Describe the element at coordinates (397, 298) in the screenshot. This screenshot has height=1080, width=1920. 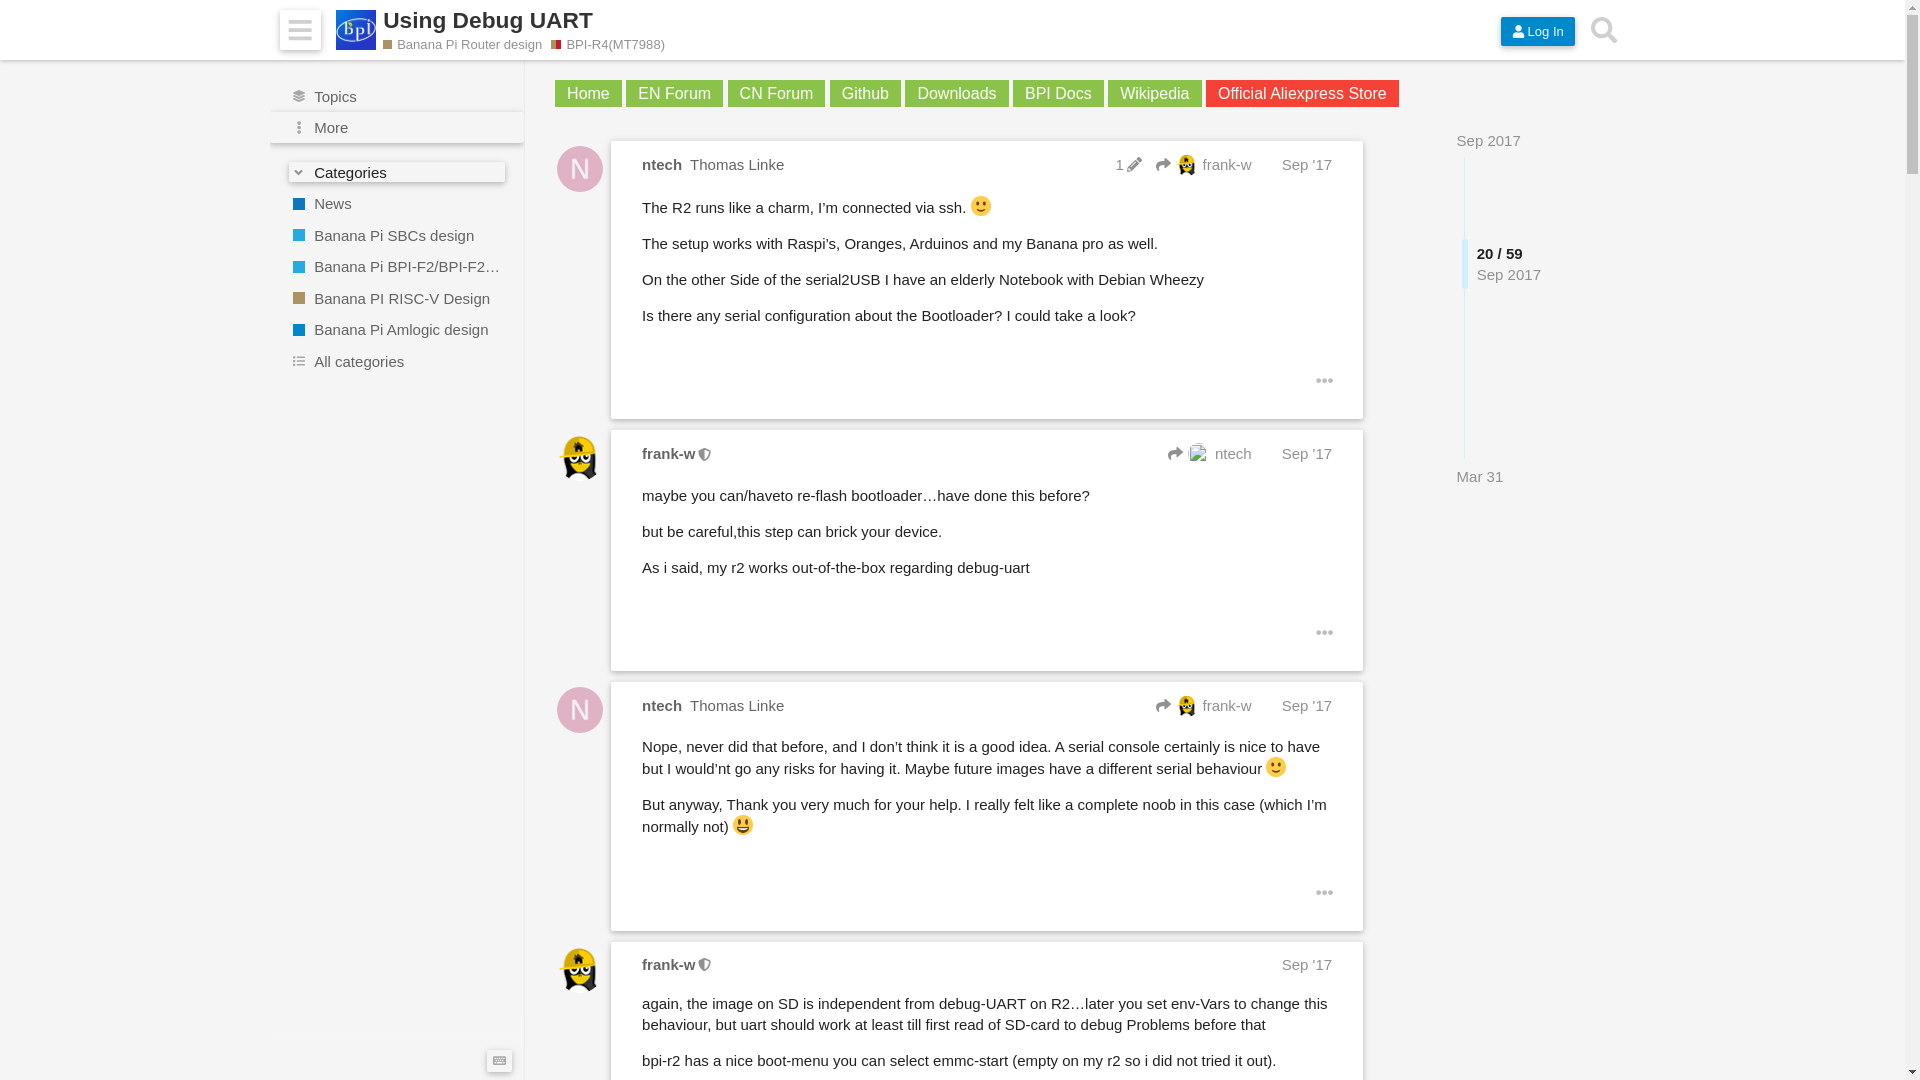
I see `Banana PI RISC-V Design` at that location.